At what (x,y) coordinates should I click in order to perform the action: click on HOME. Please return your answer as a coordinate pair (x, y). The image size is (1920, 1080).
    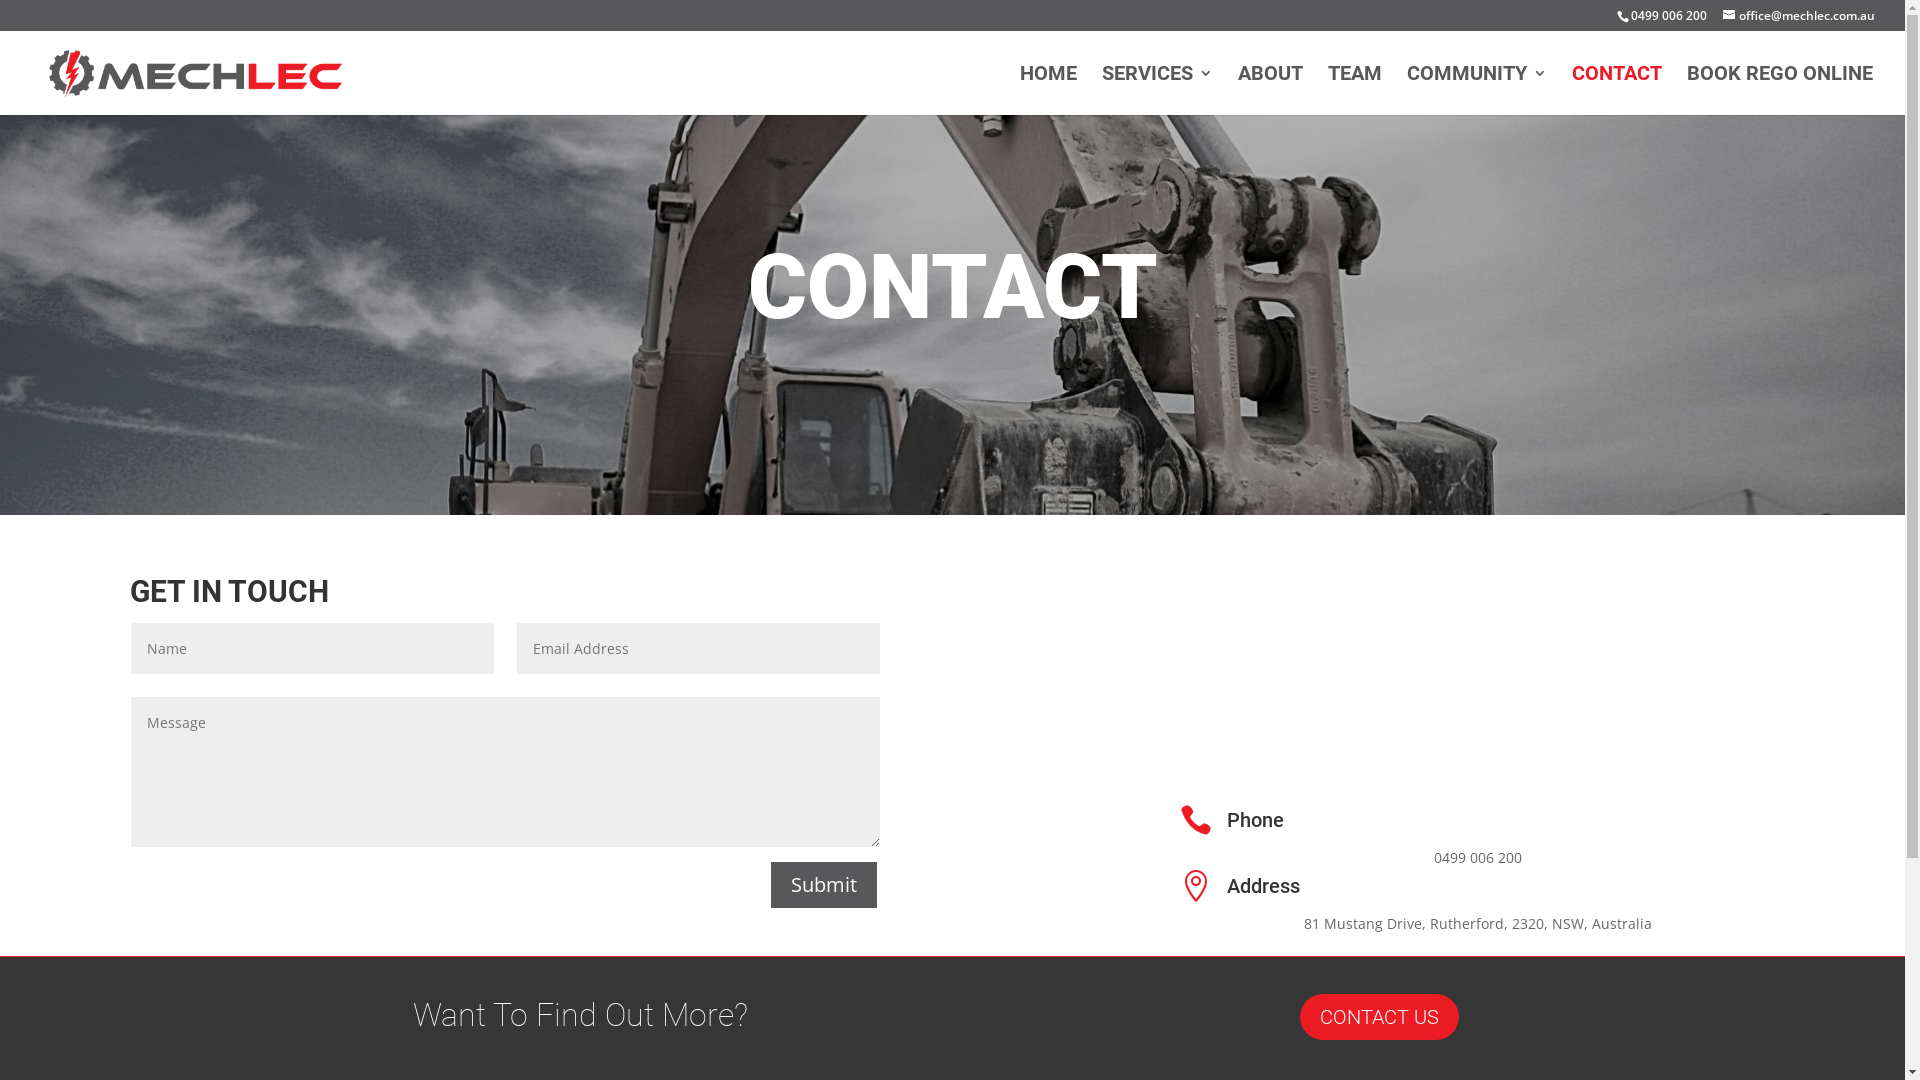
    Looking at the image, I should click on (1048, 90).